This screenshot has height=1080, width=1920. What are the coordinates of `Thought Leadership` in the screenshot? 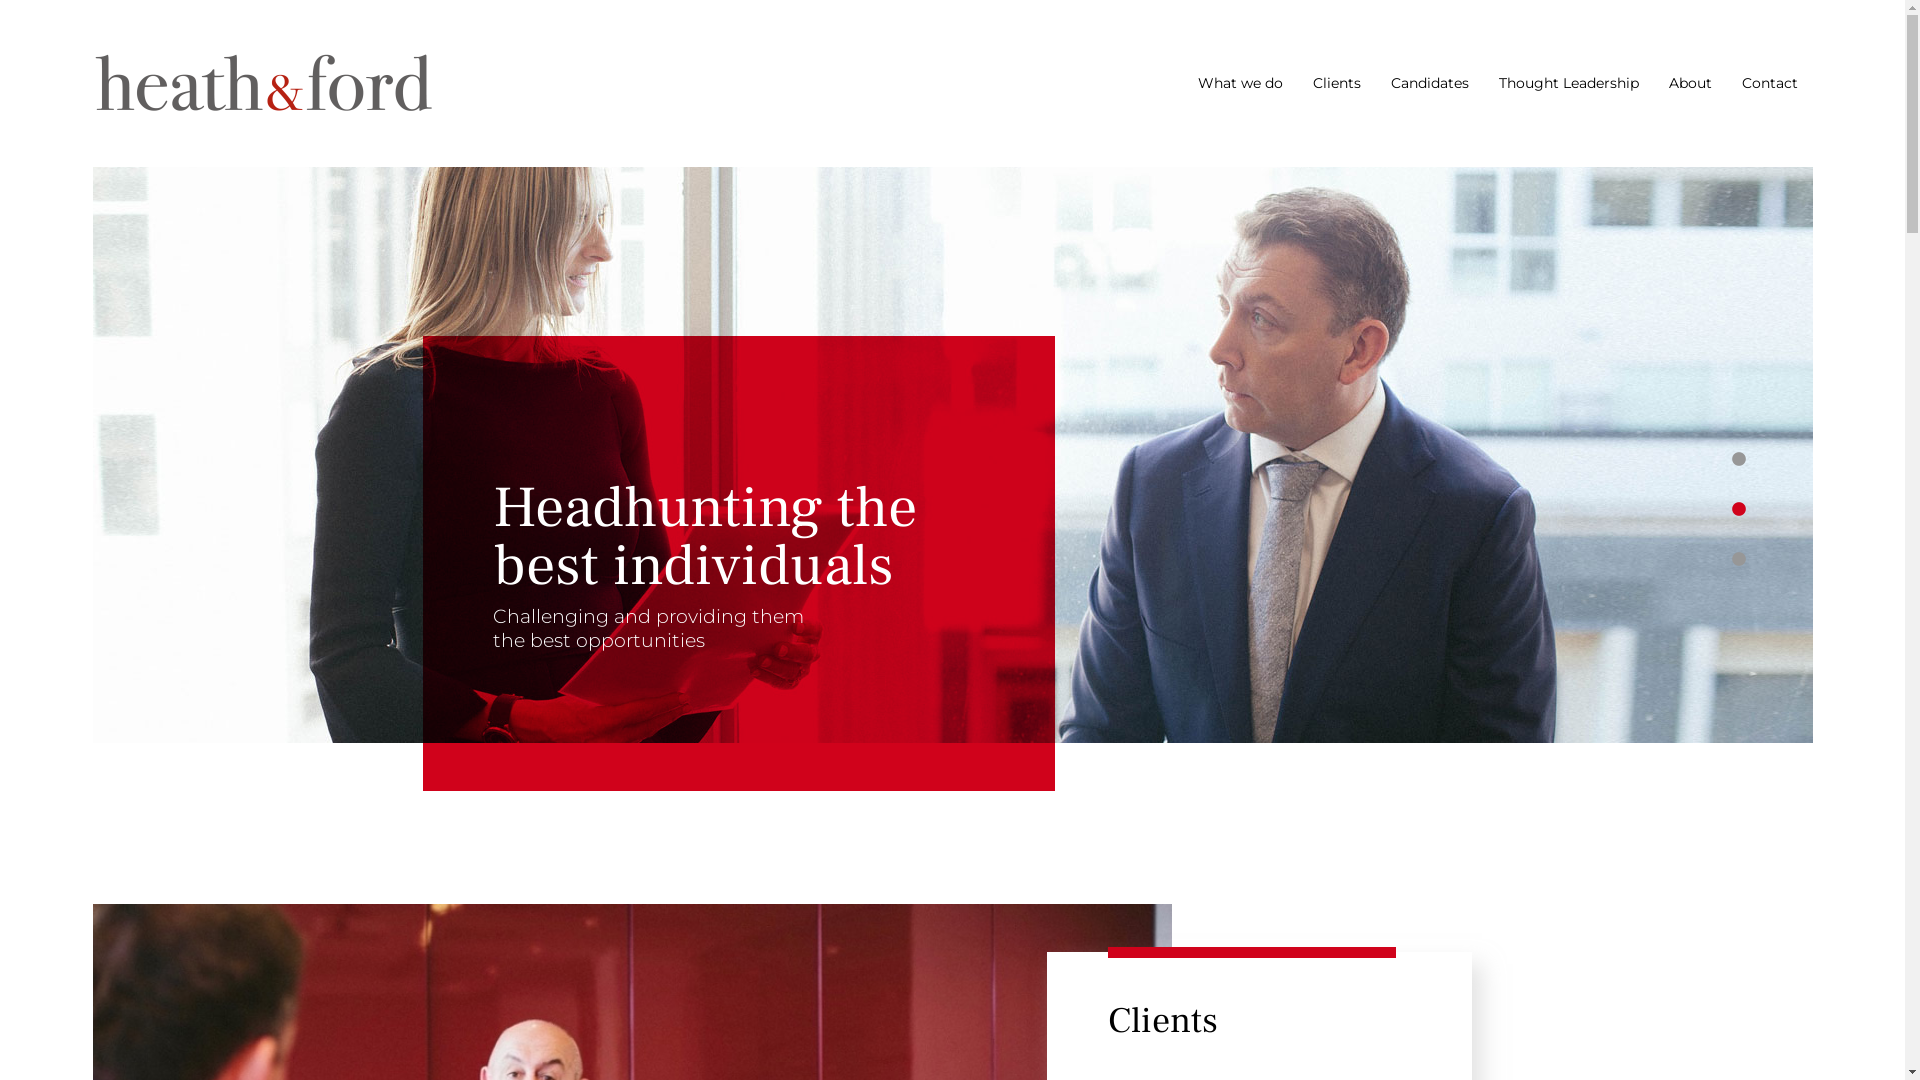 It's located at (1568, 83).